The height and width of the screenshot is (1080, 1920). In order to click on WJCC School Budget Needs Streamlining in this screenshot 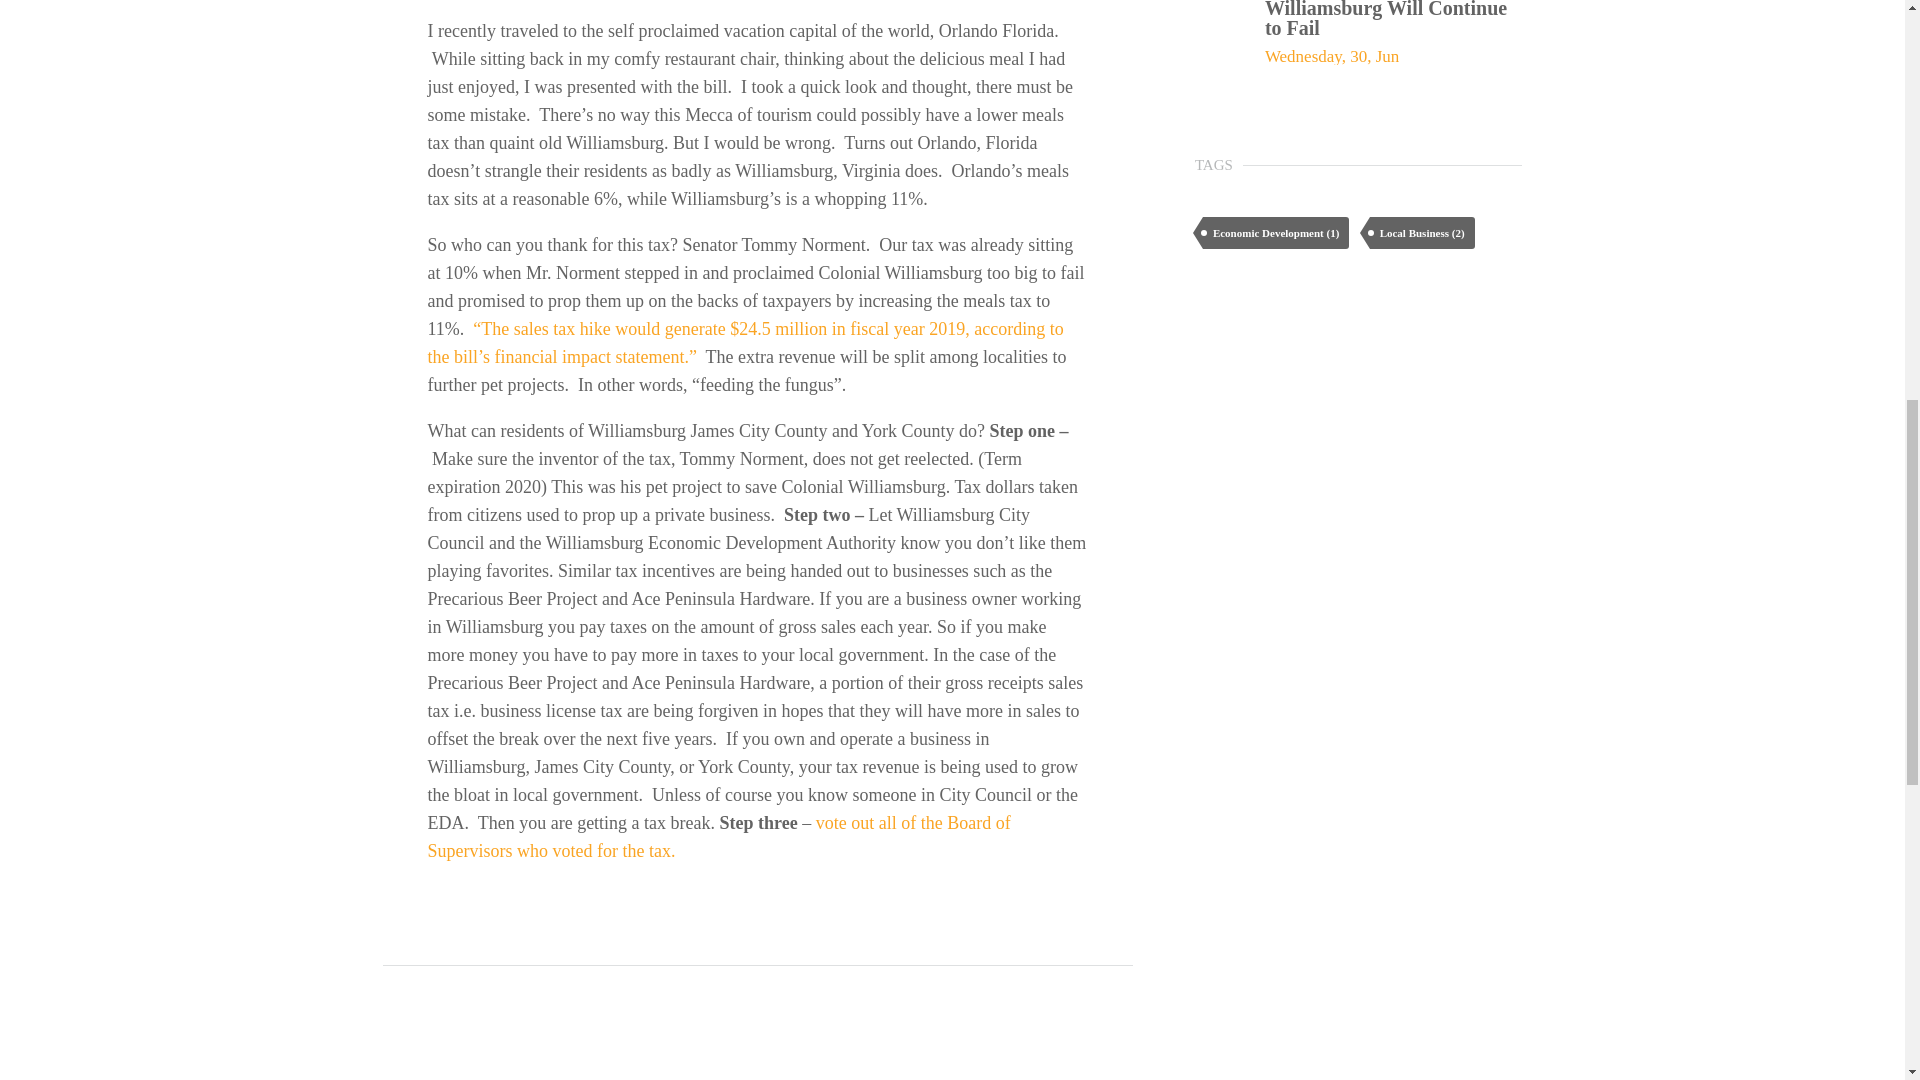, I will do `click(952, 1075)`.